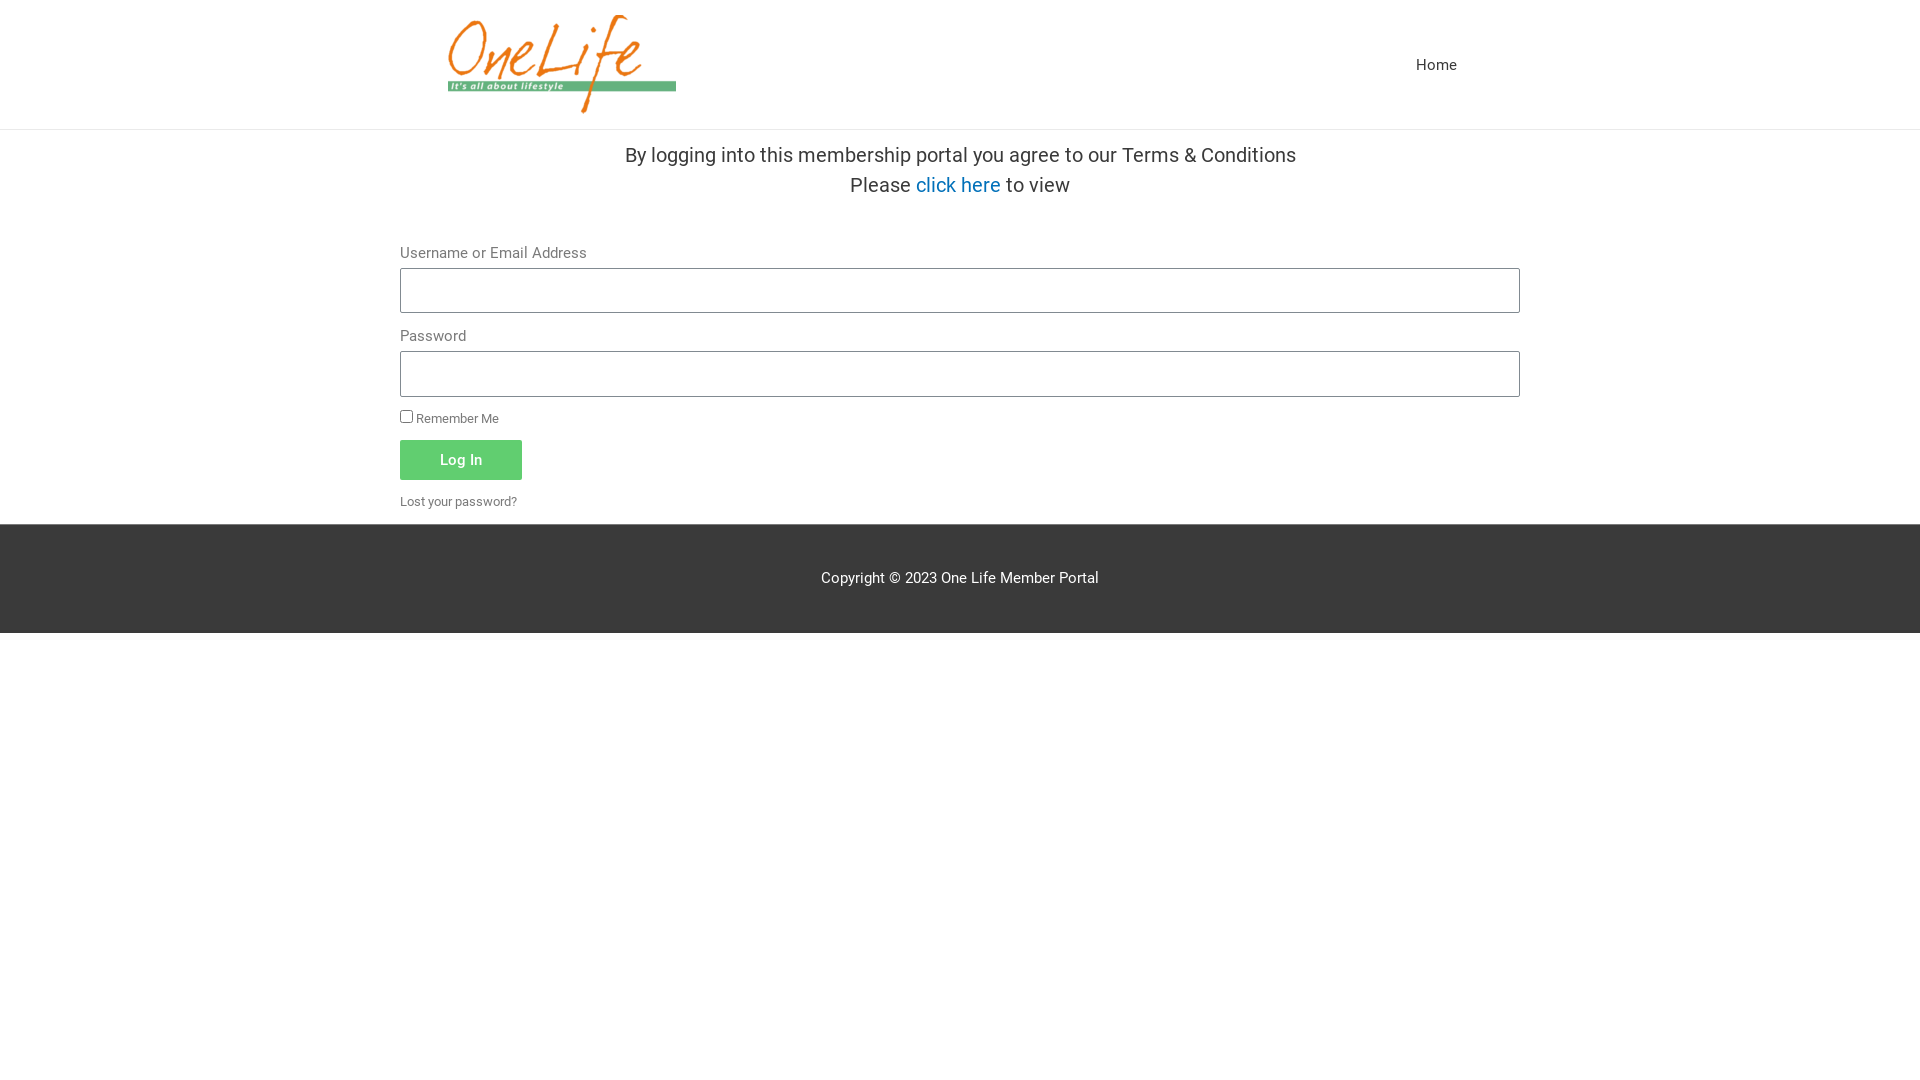 This screenshot has width=1920, height=1080. Describe the element at coordinates (958, 185) in the screenshot. I see `click here` at that location.